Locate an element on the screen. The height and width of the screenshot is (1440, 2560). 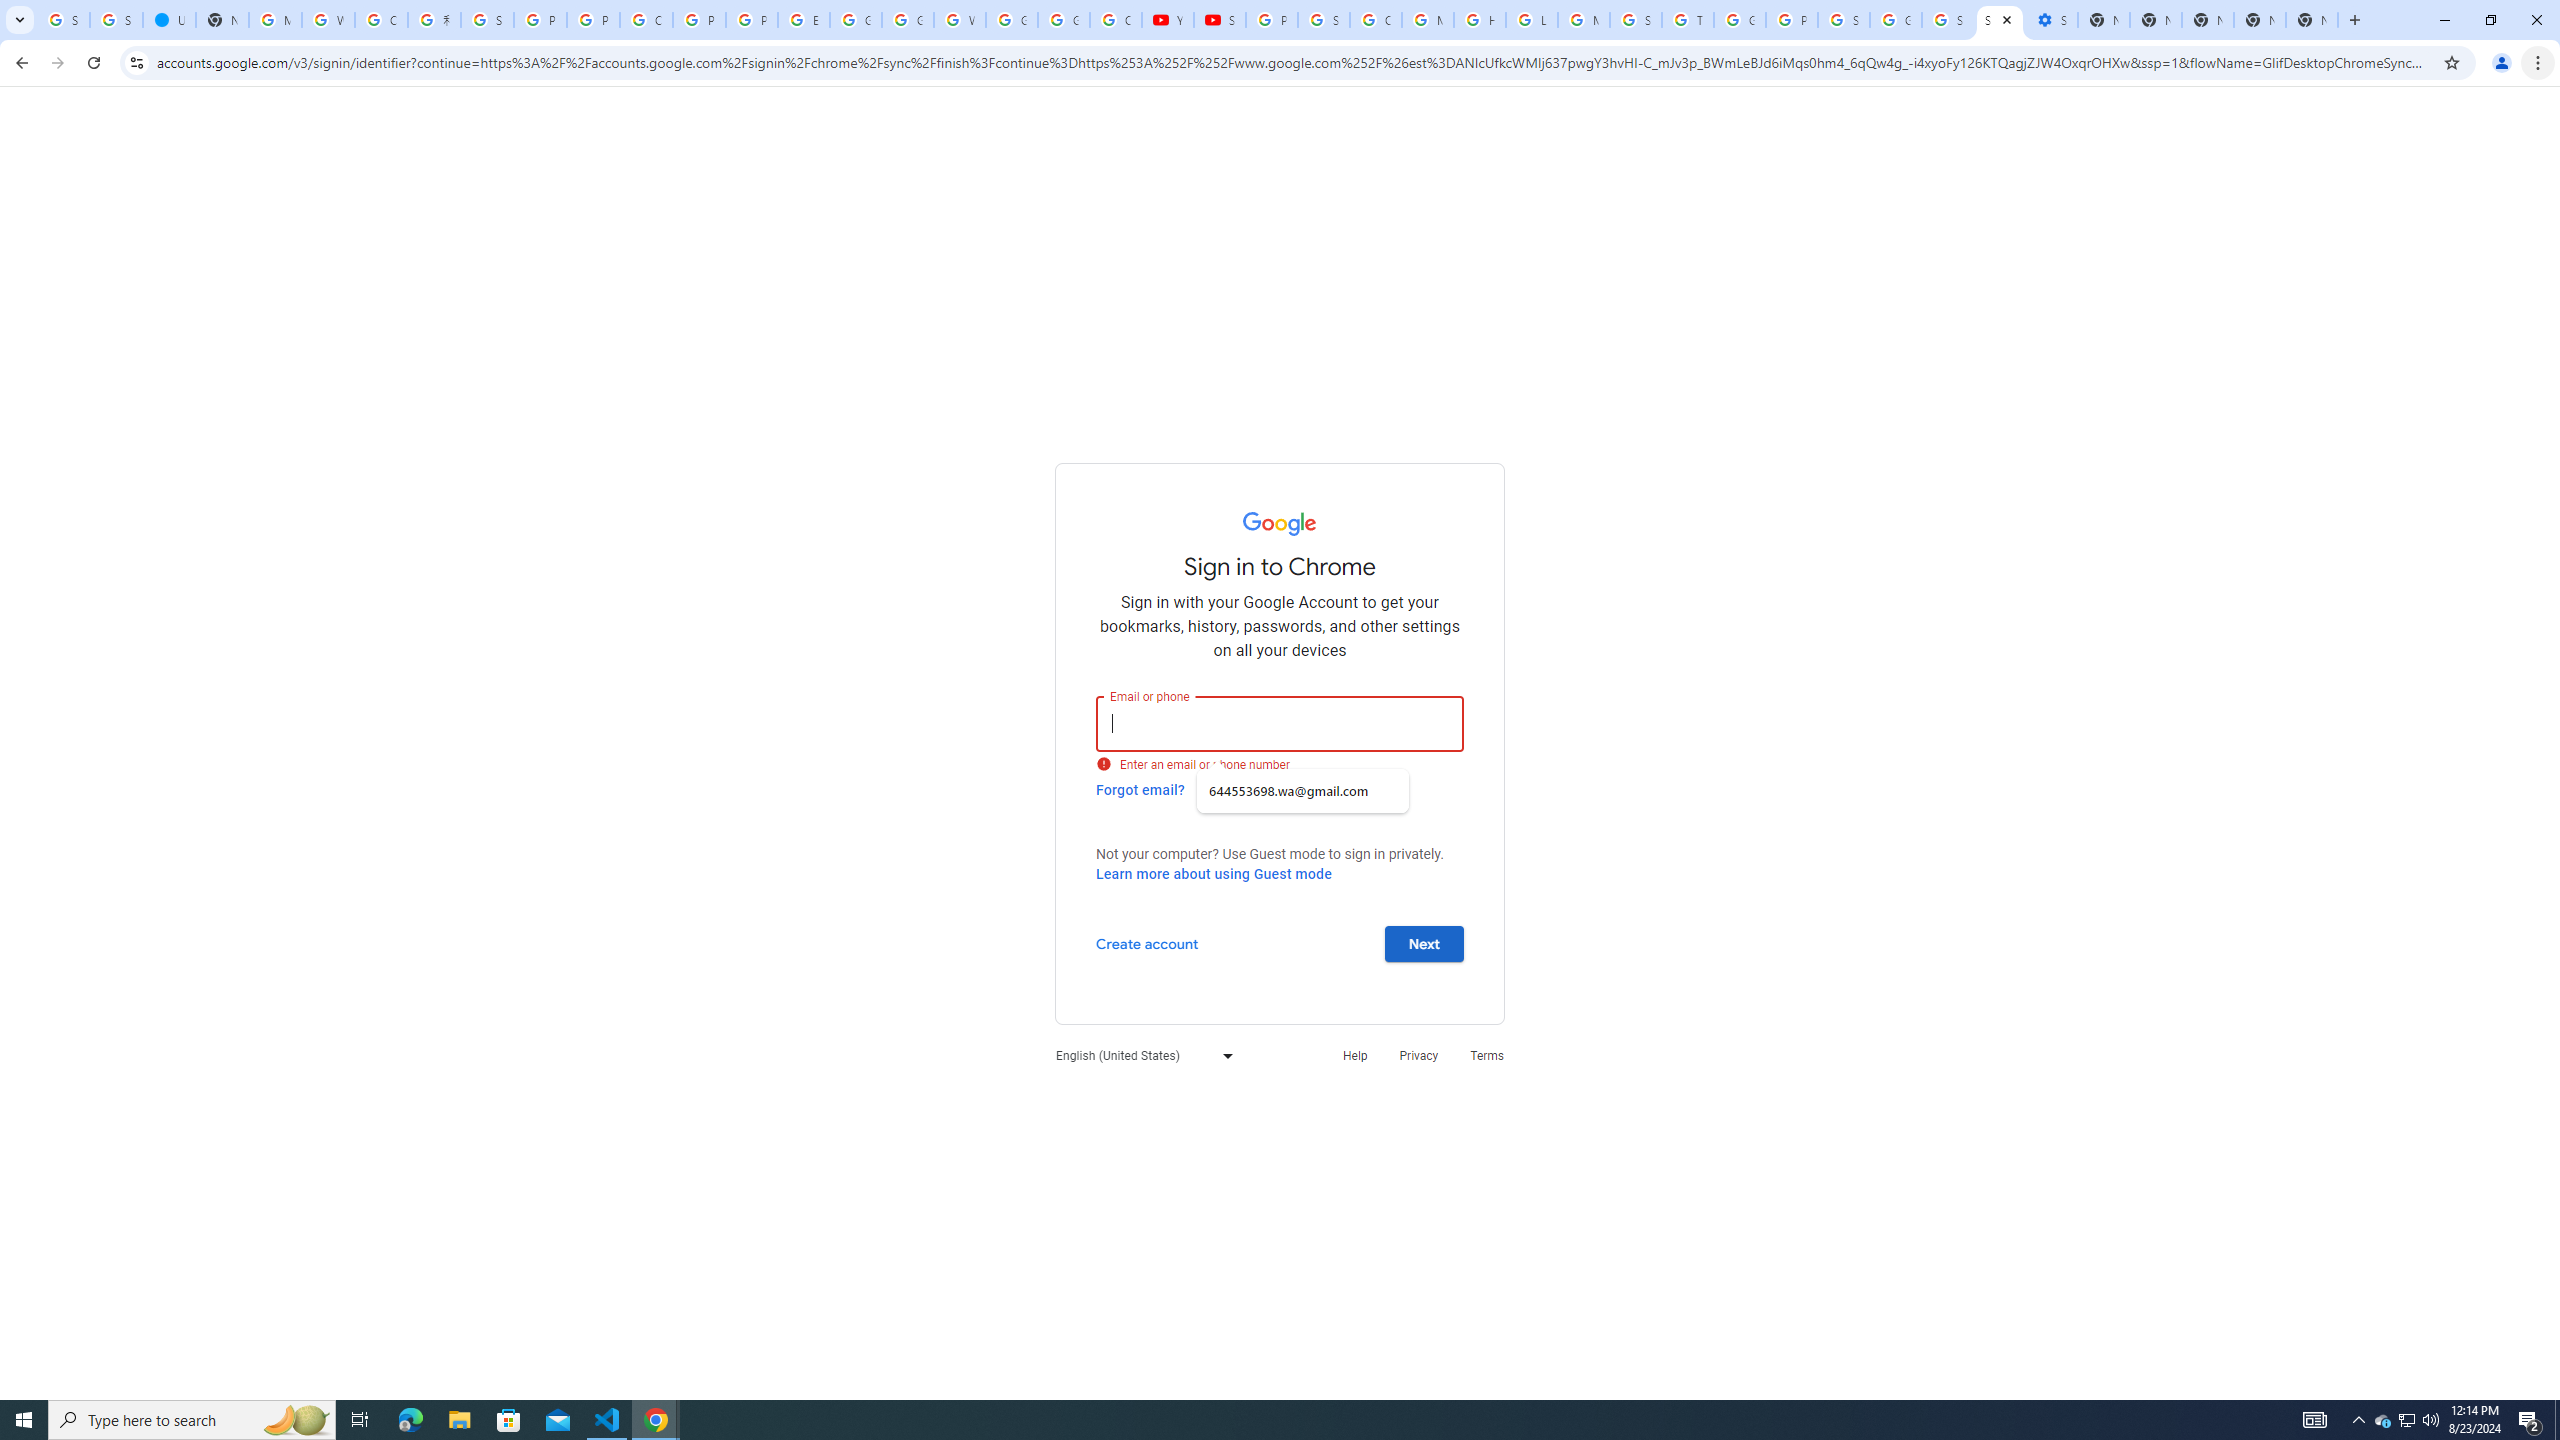
Sign in - Google Accounts is located at coordinates (2000, 20).